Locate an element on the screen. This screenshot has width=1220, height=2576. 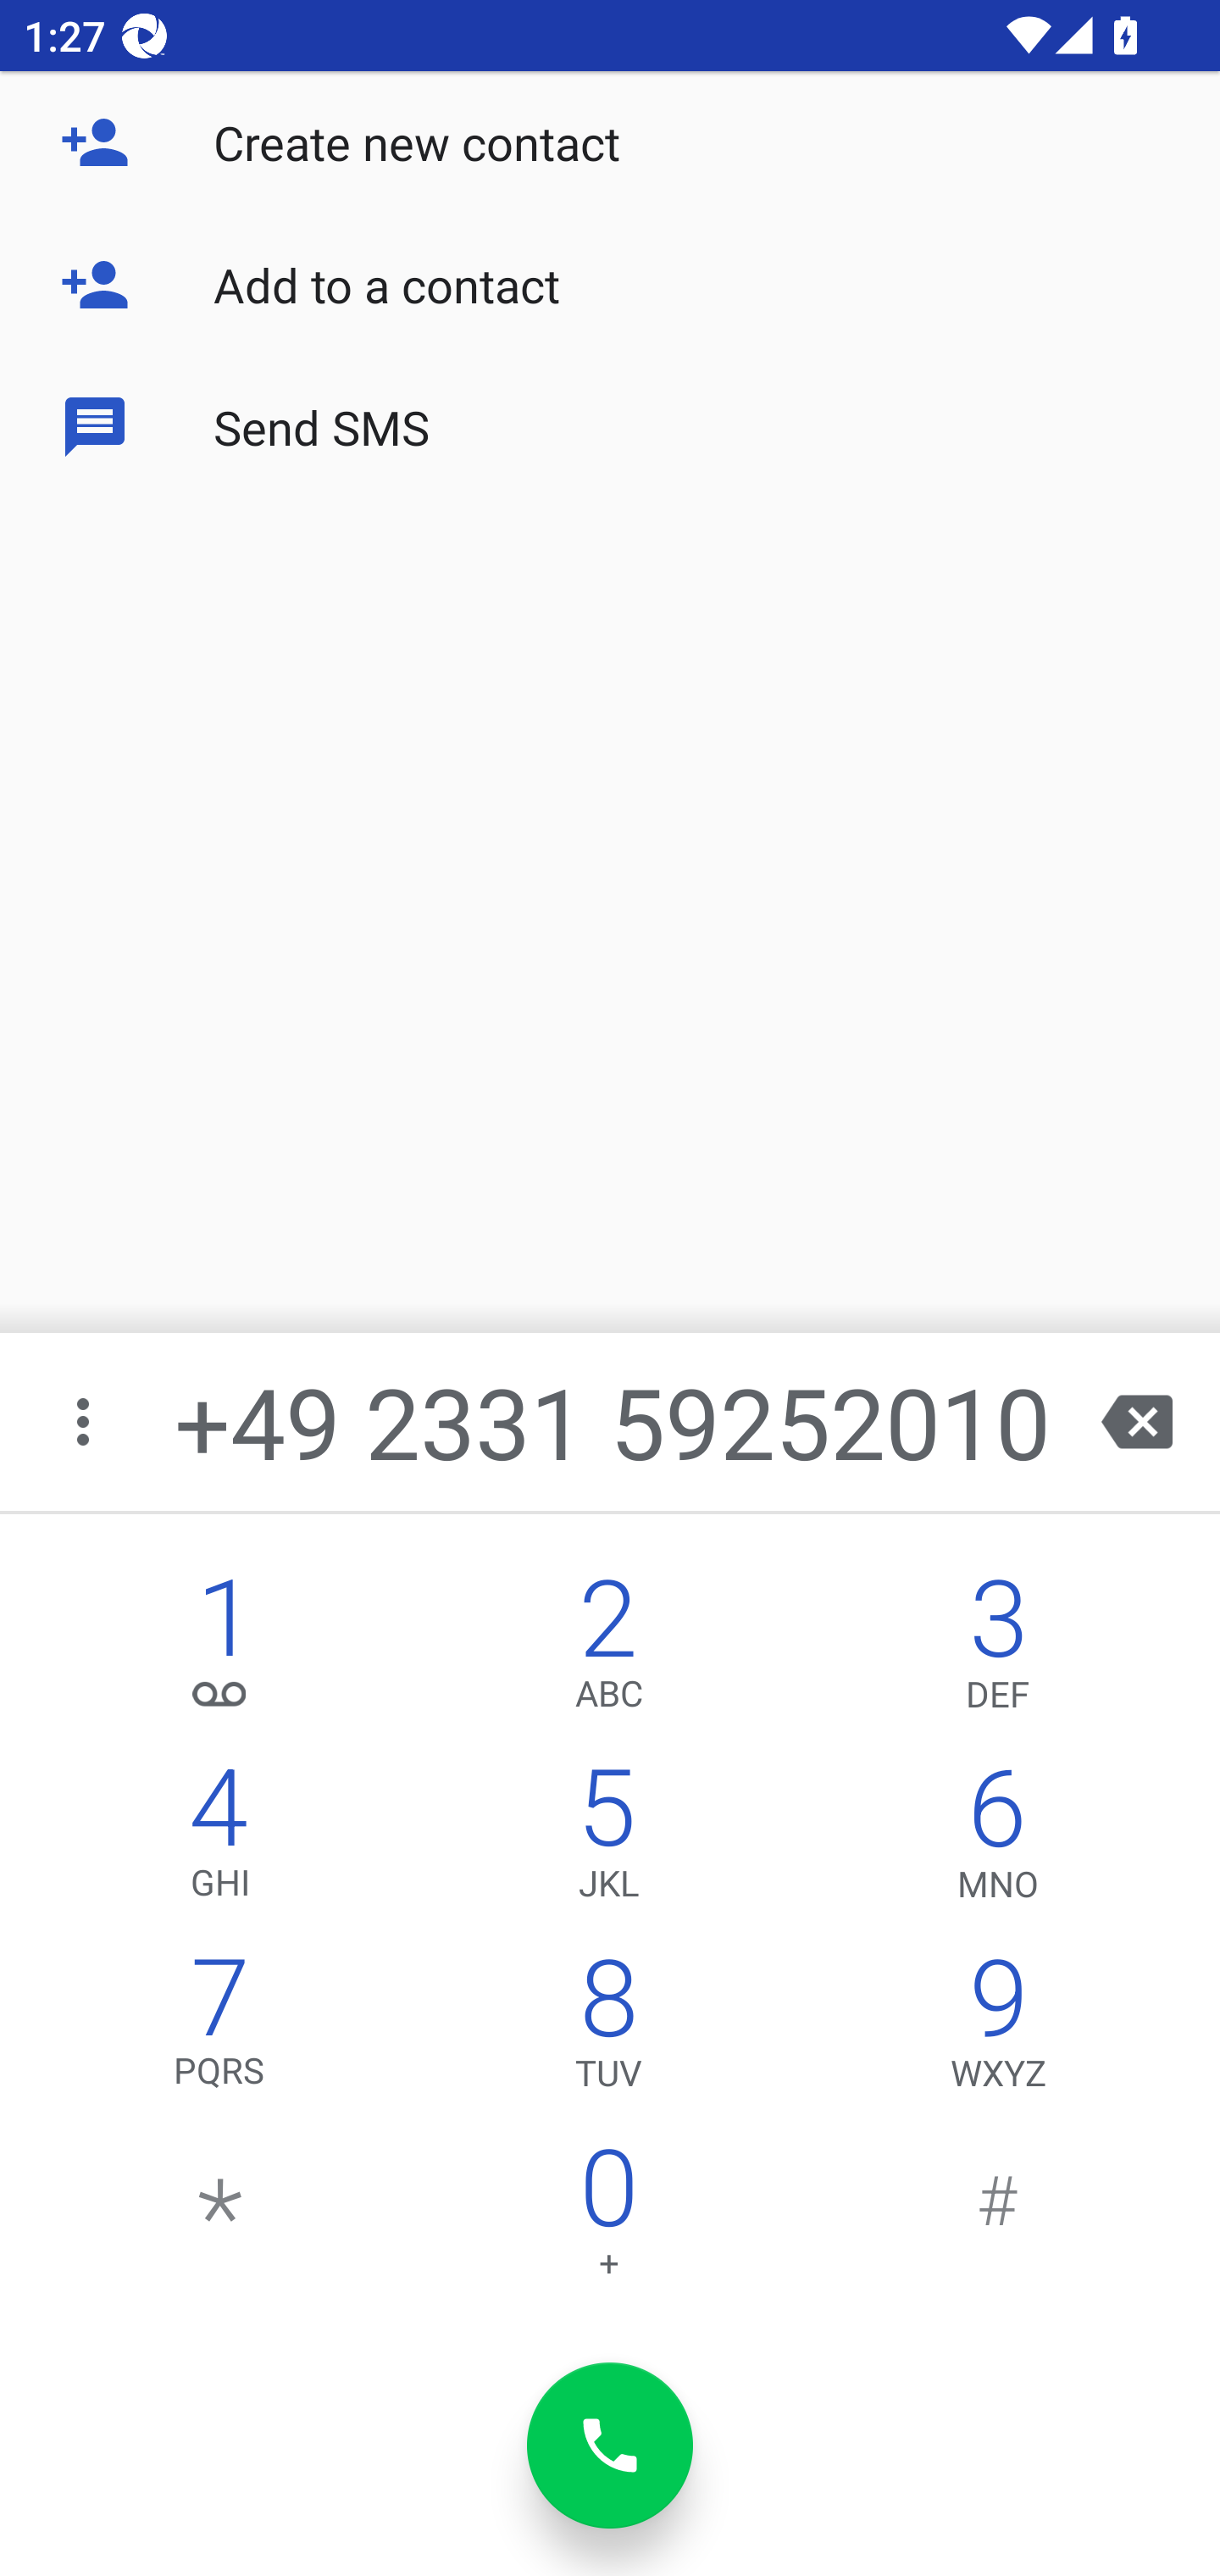
# is located at coordinates (998, 2220).